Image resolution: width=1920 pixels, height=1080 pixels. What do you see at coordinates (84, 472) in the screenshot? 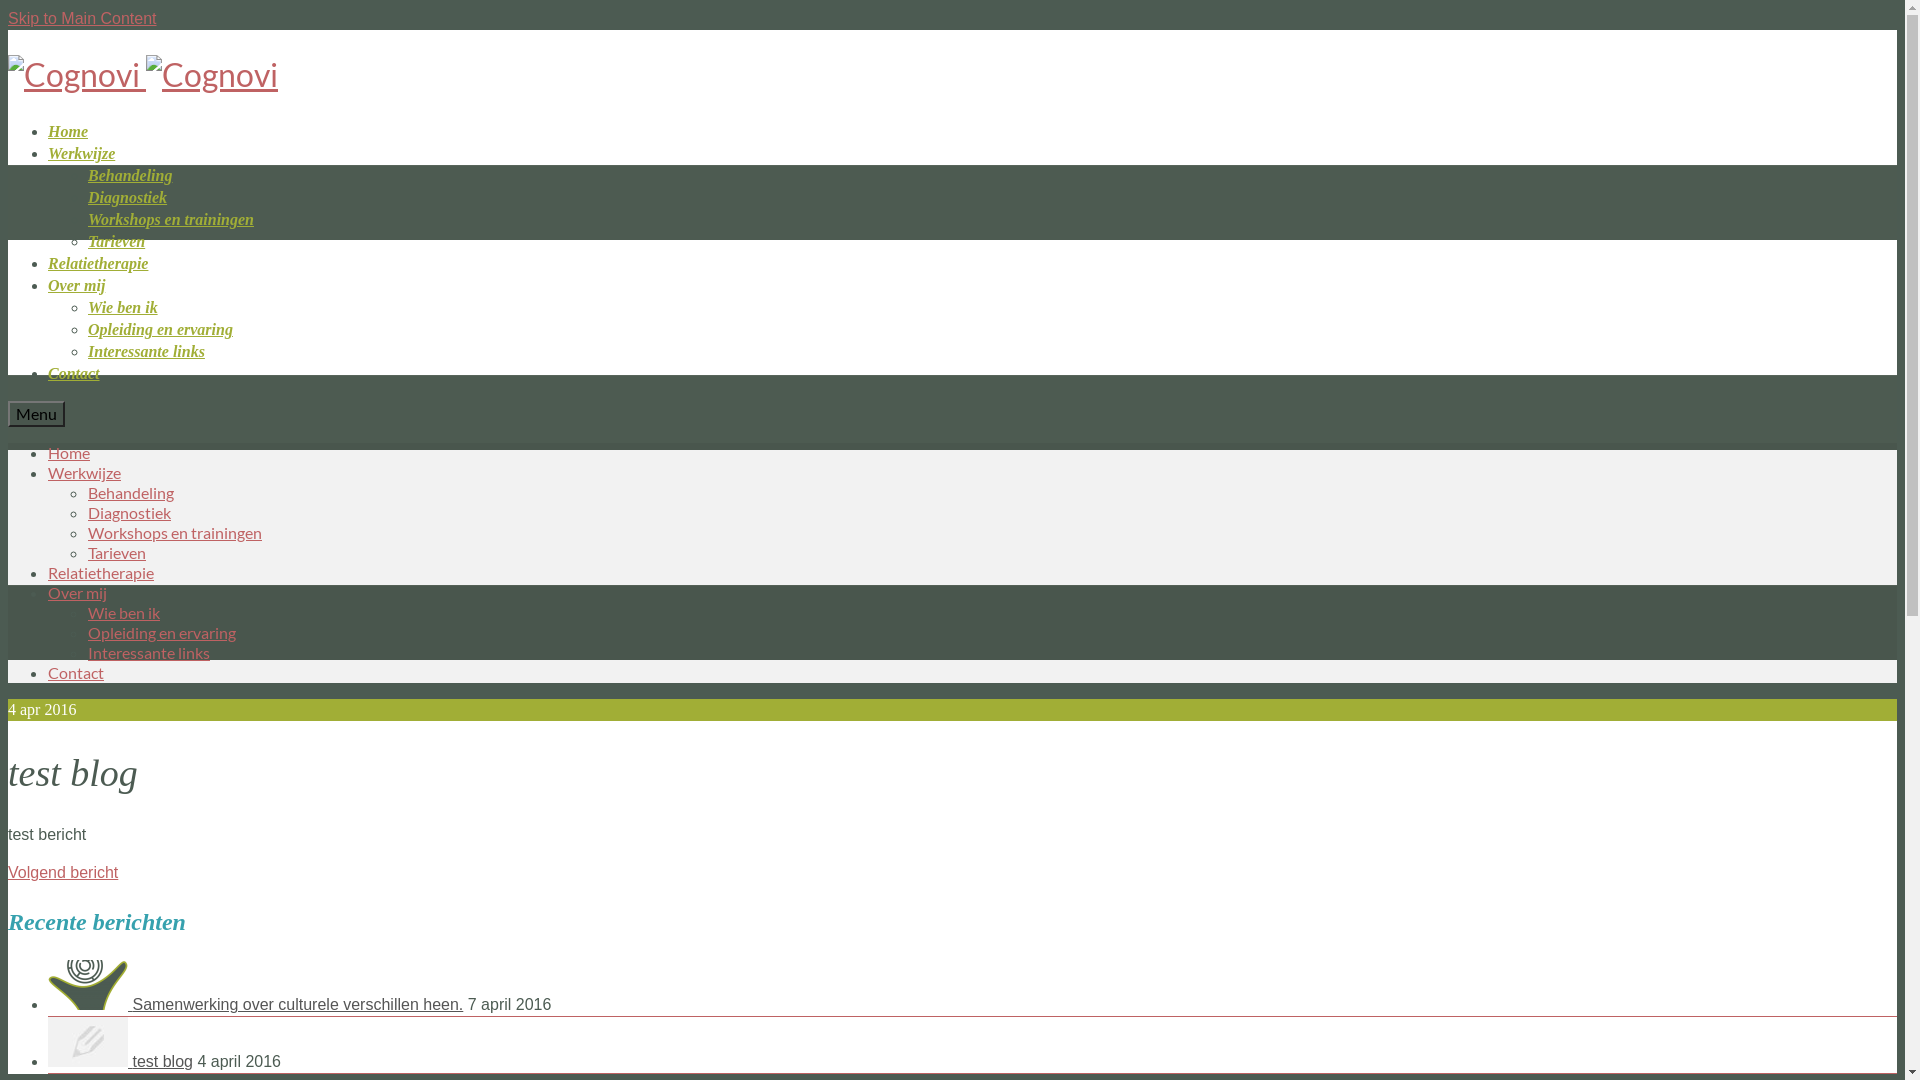
I see `Werkwijze` at bounding box center [84, 472].